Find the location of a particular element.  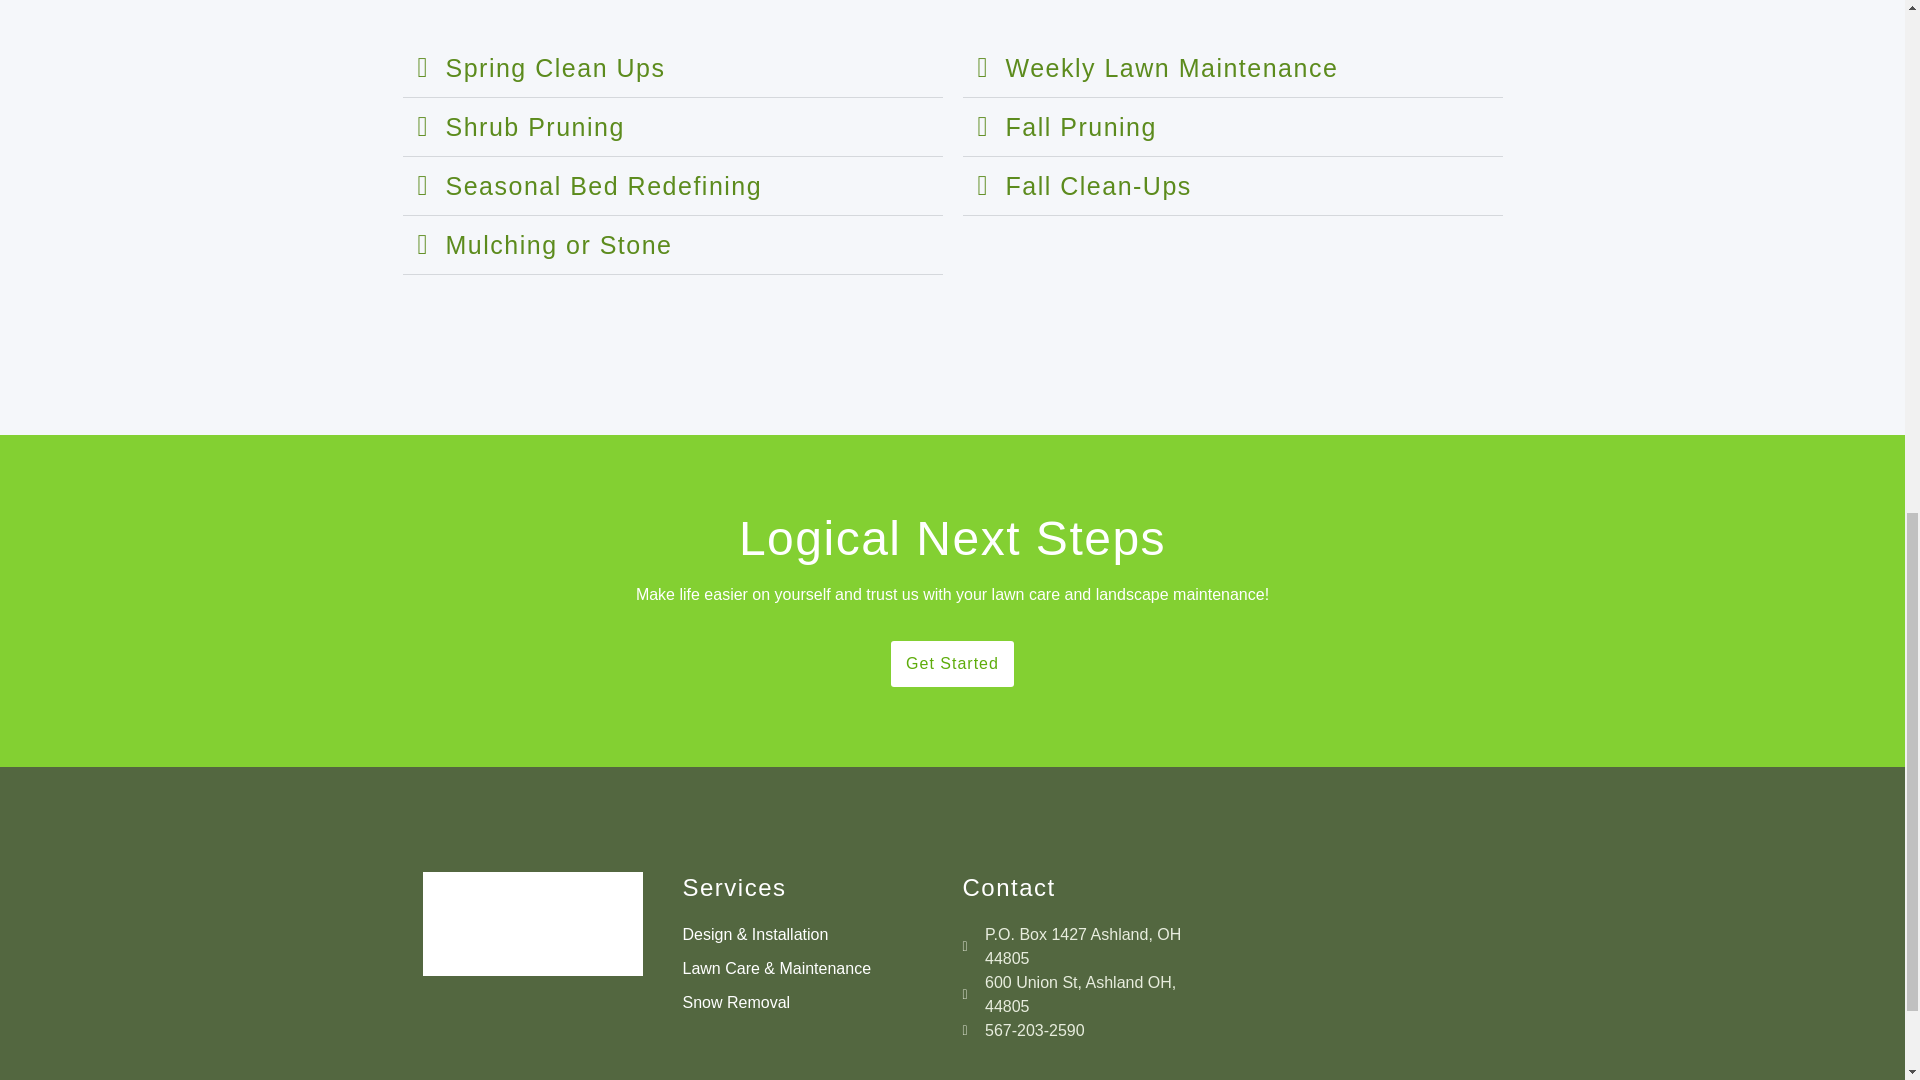

Shrub Pruning is located at coordinates (535, 127).